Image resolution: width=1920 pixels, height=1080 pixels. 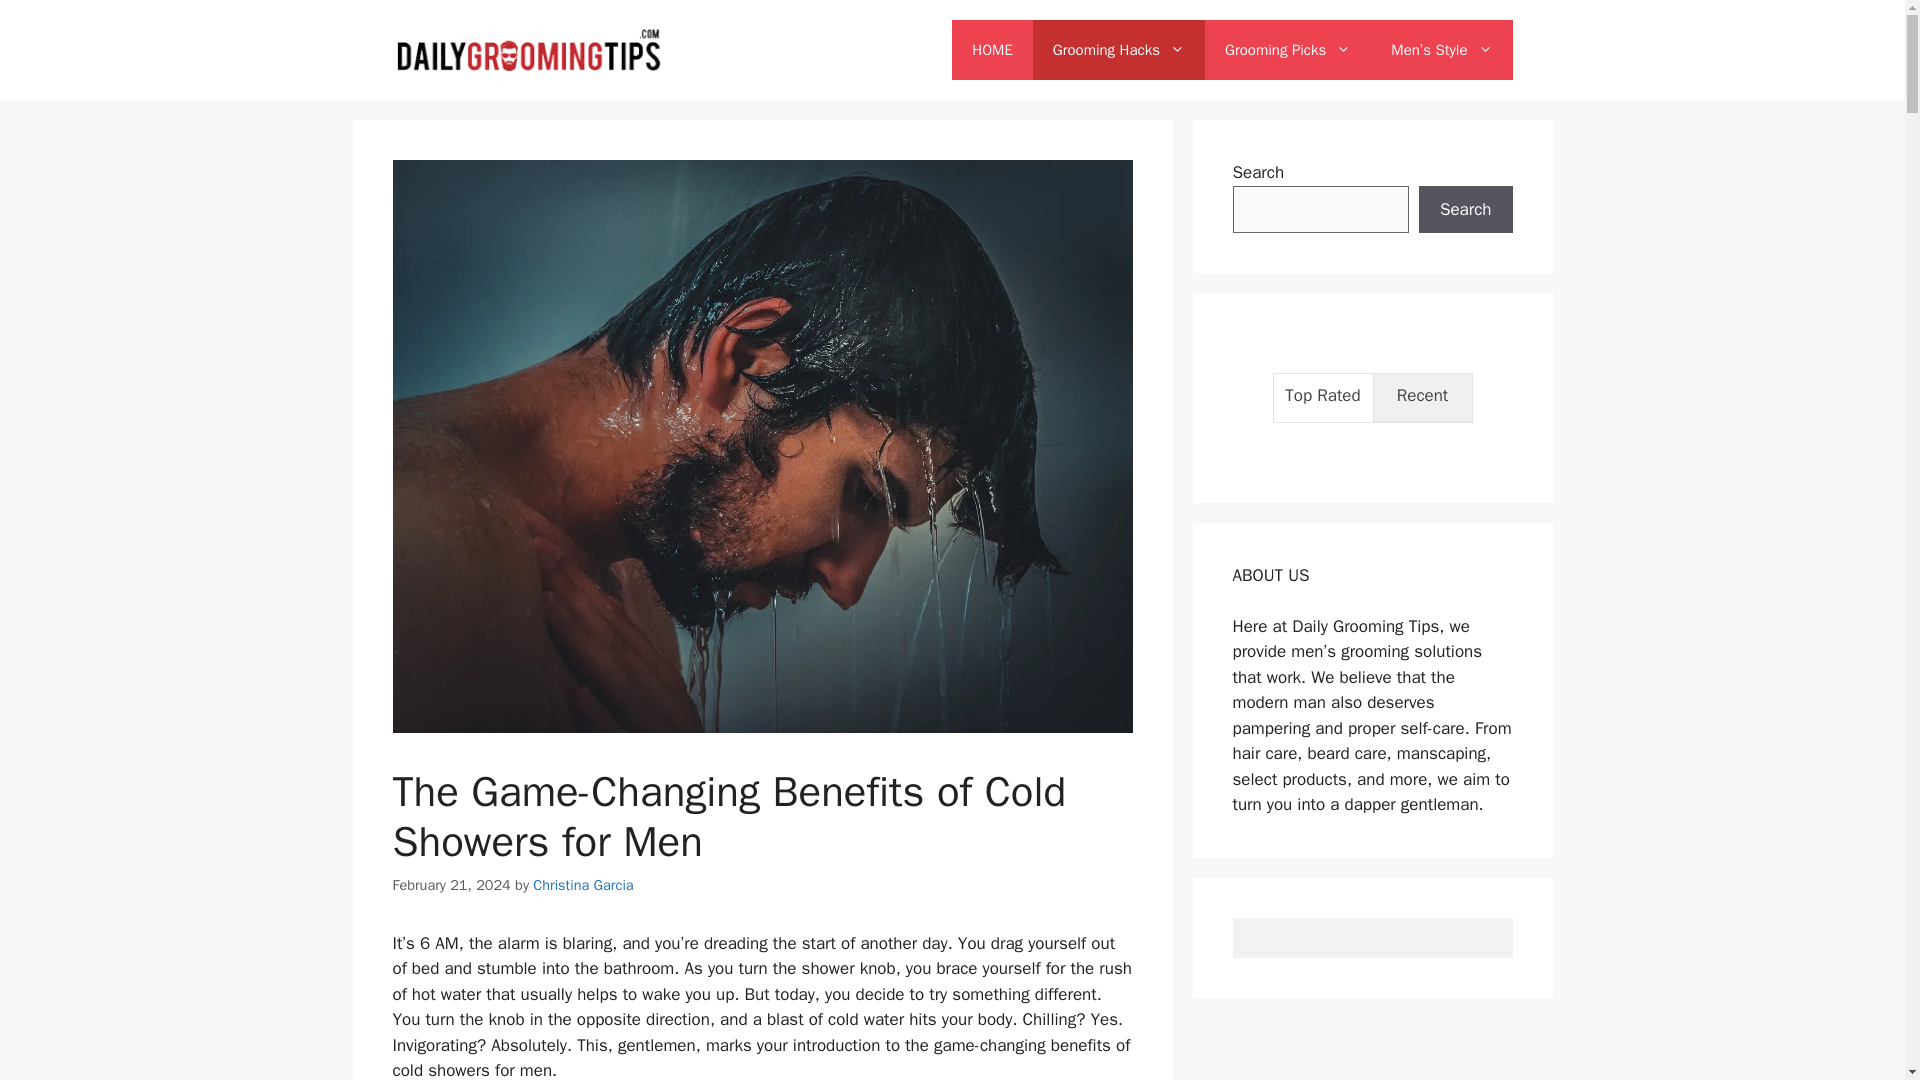 What do you see at coordinates (1288, 50) in the screenshot?
I see `Grooming Picks` at bounding box center [1288, 50].